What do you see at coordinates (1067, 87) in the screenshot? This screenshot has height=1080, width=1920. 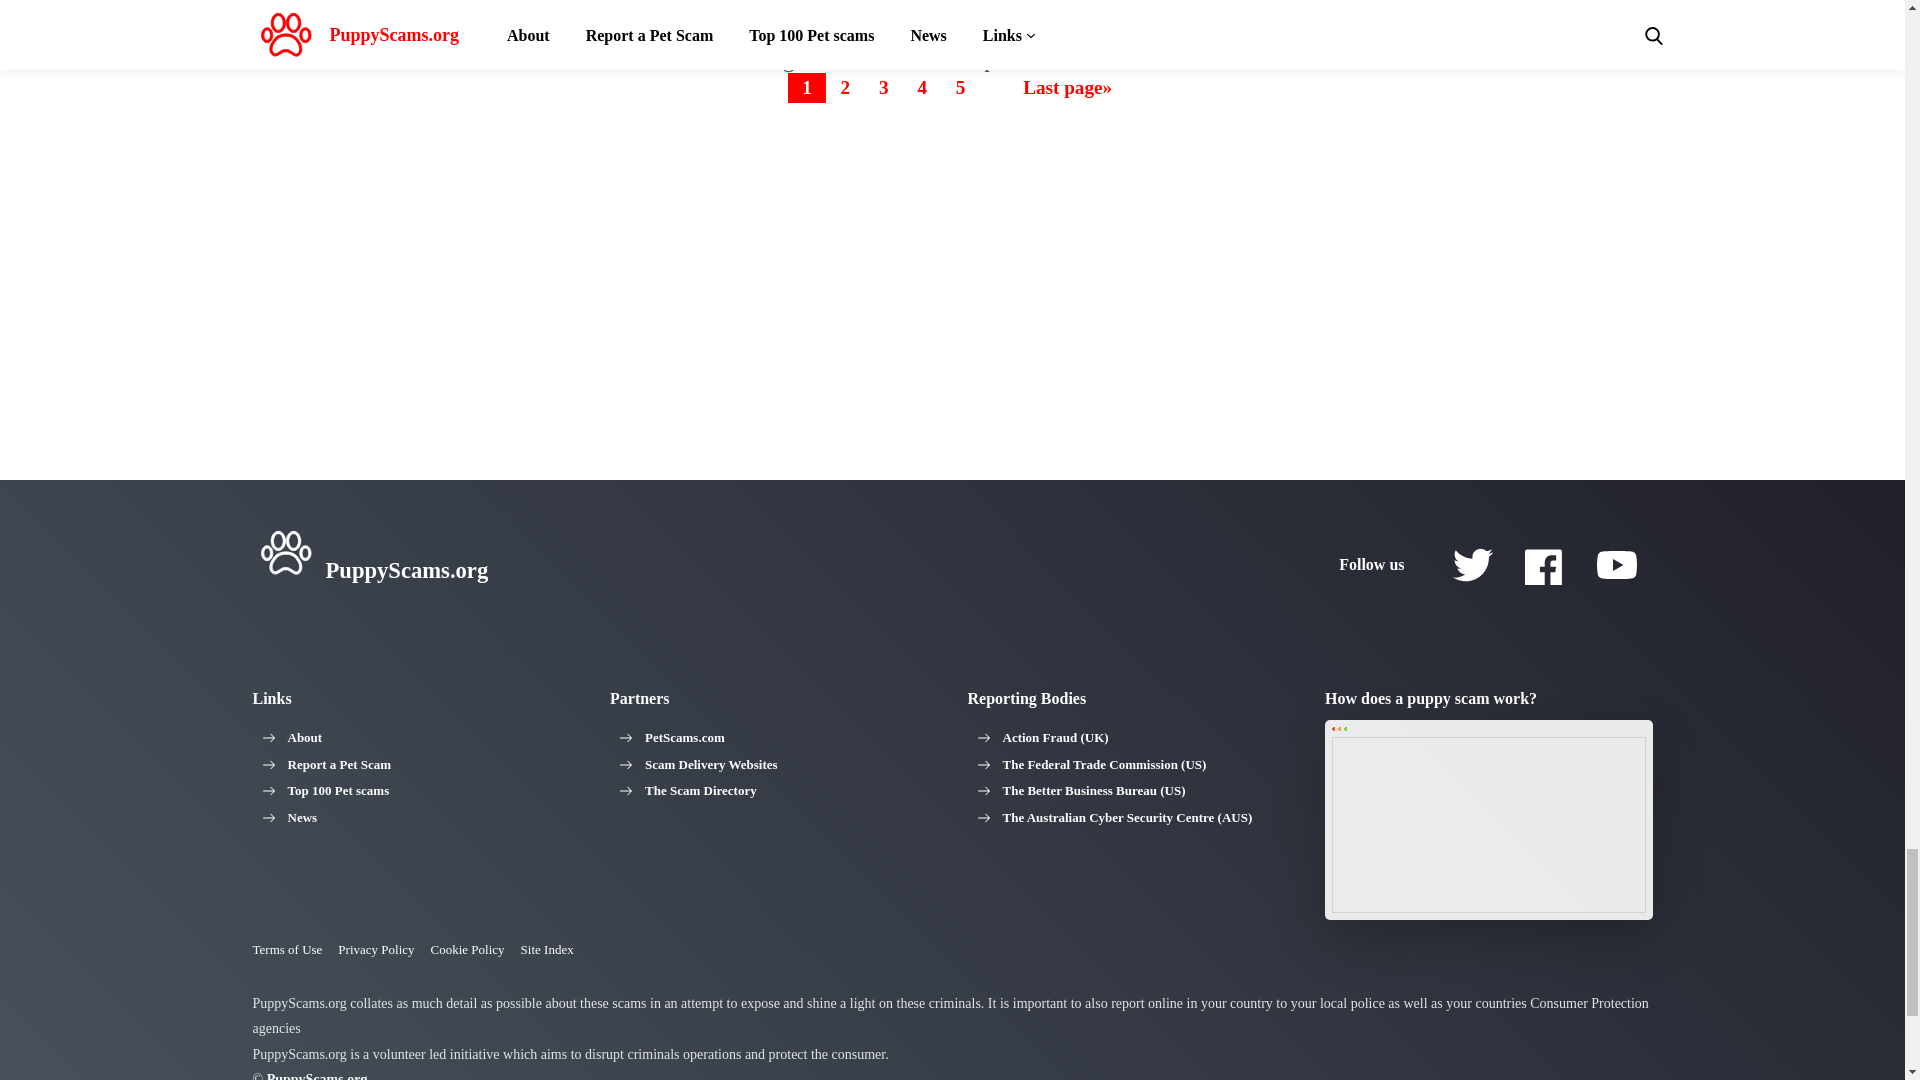 I see `Go to Last Page` at bounding box center [1067, 87].